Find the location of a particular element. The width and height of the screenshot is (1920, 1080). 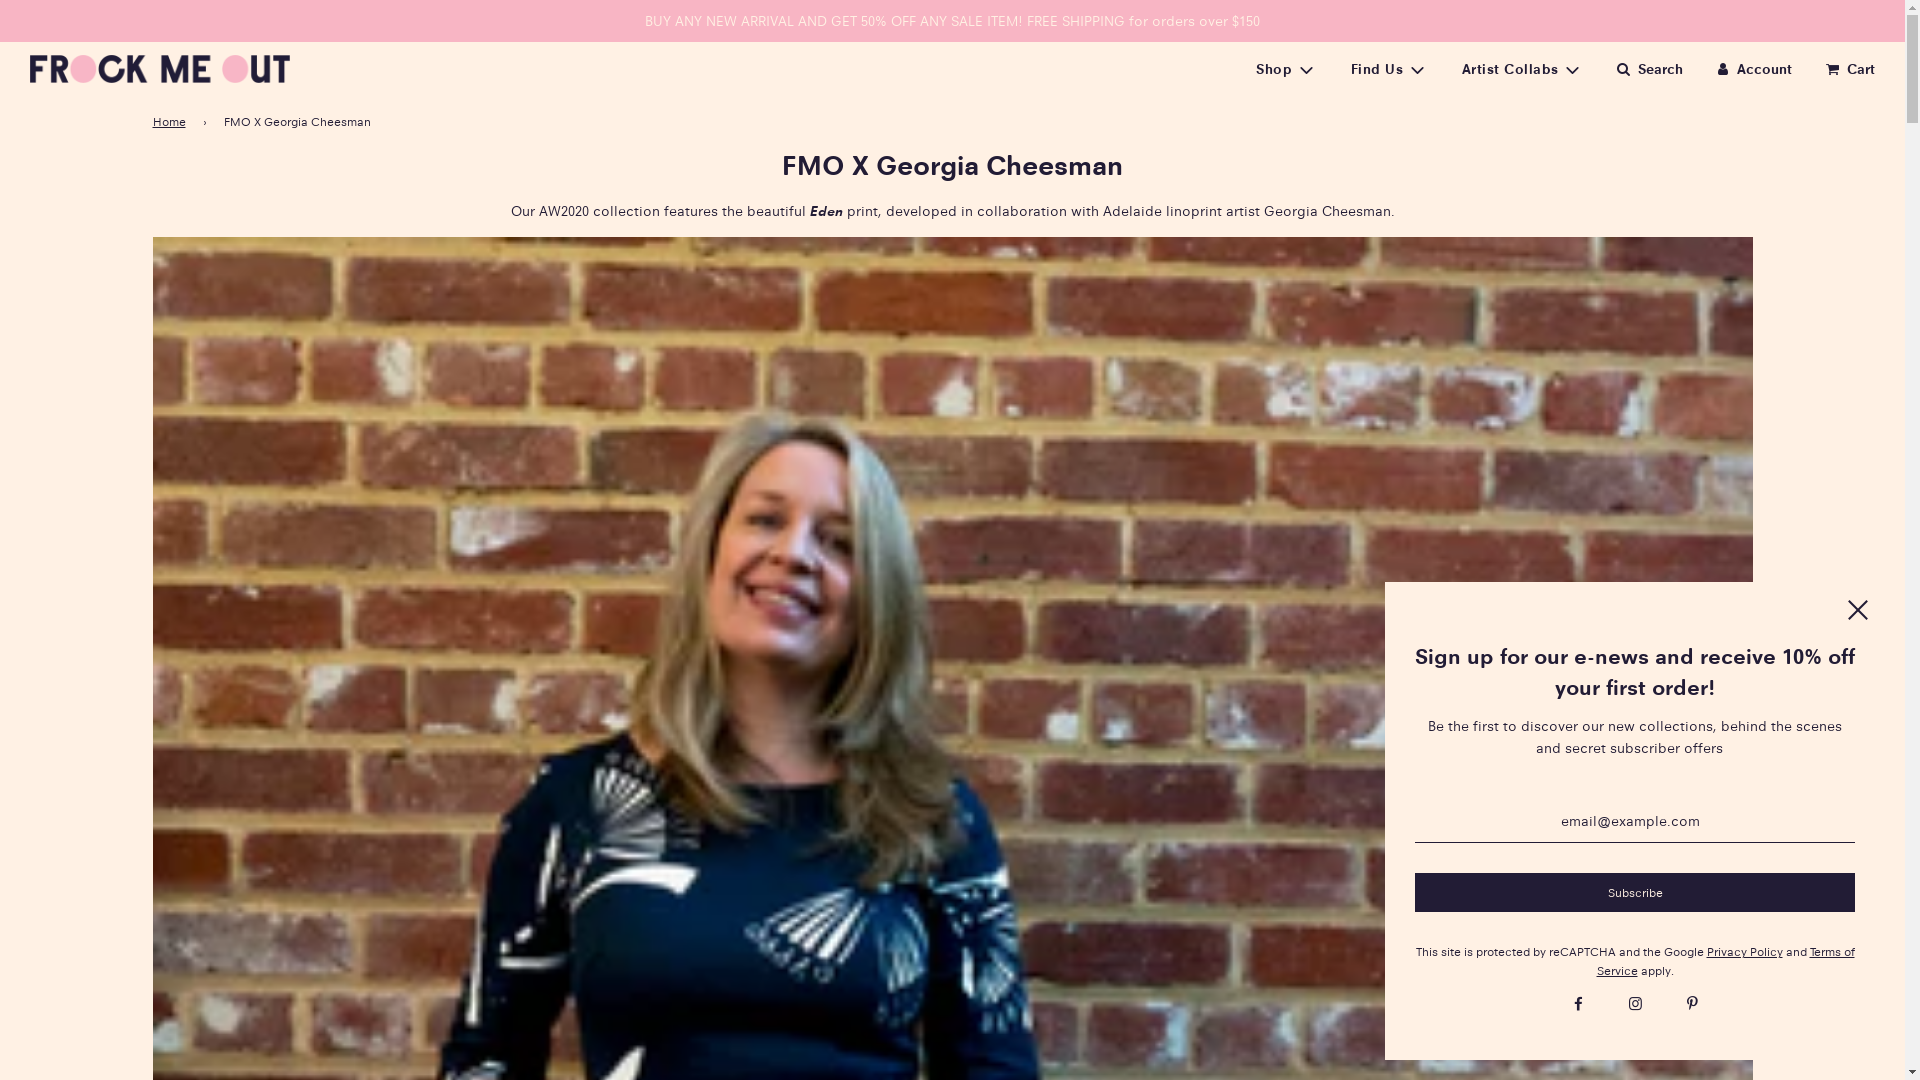

Privacy Policy is located at coordinates (1744, 952).